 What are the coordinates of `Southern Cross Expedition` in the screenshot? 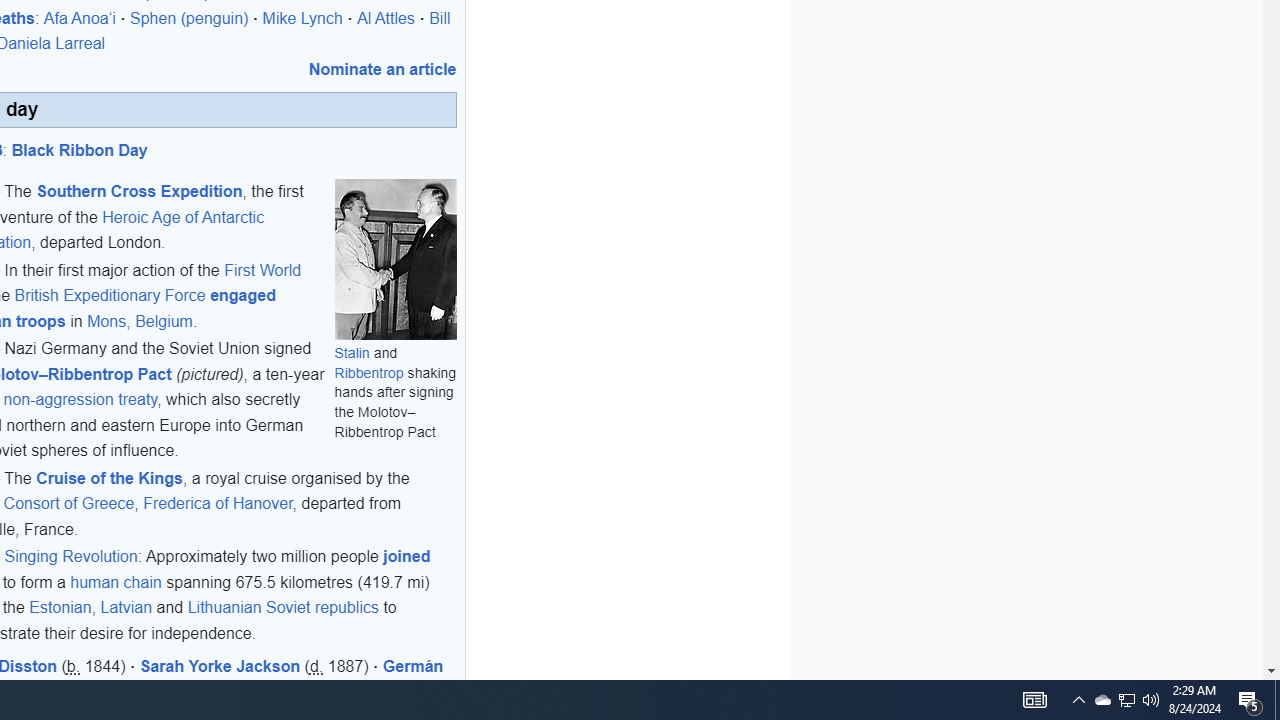 It's located at (139, 191).